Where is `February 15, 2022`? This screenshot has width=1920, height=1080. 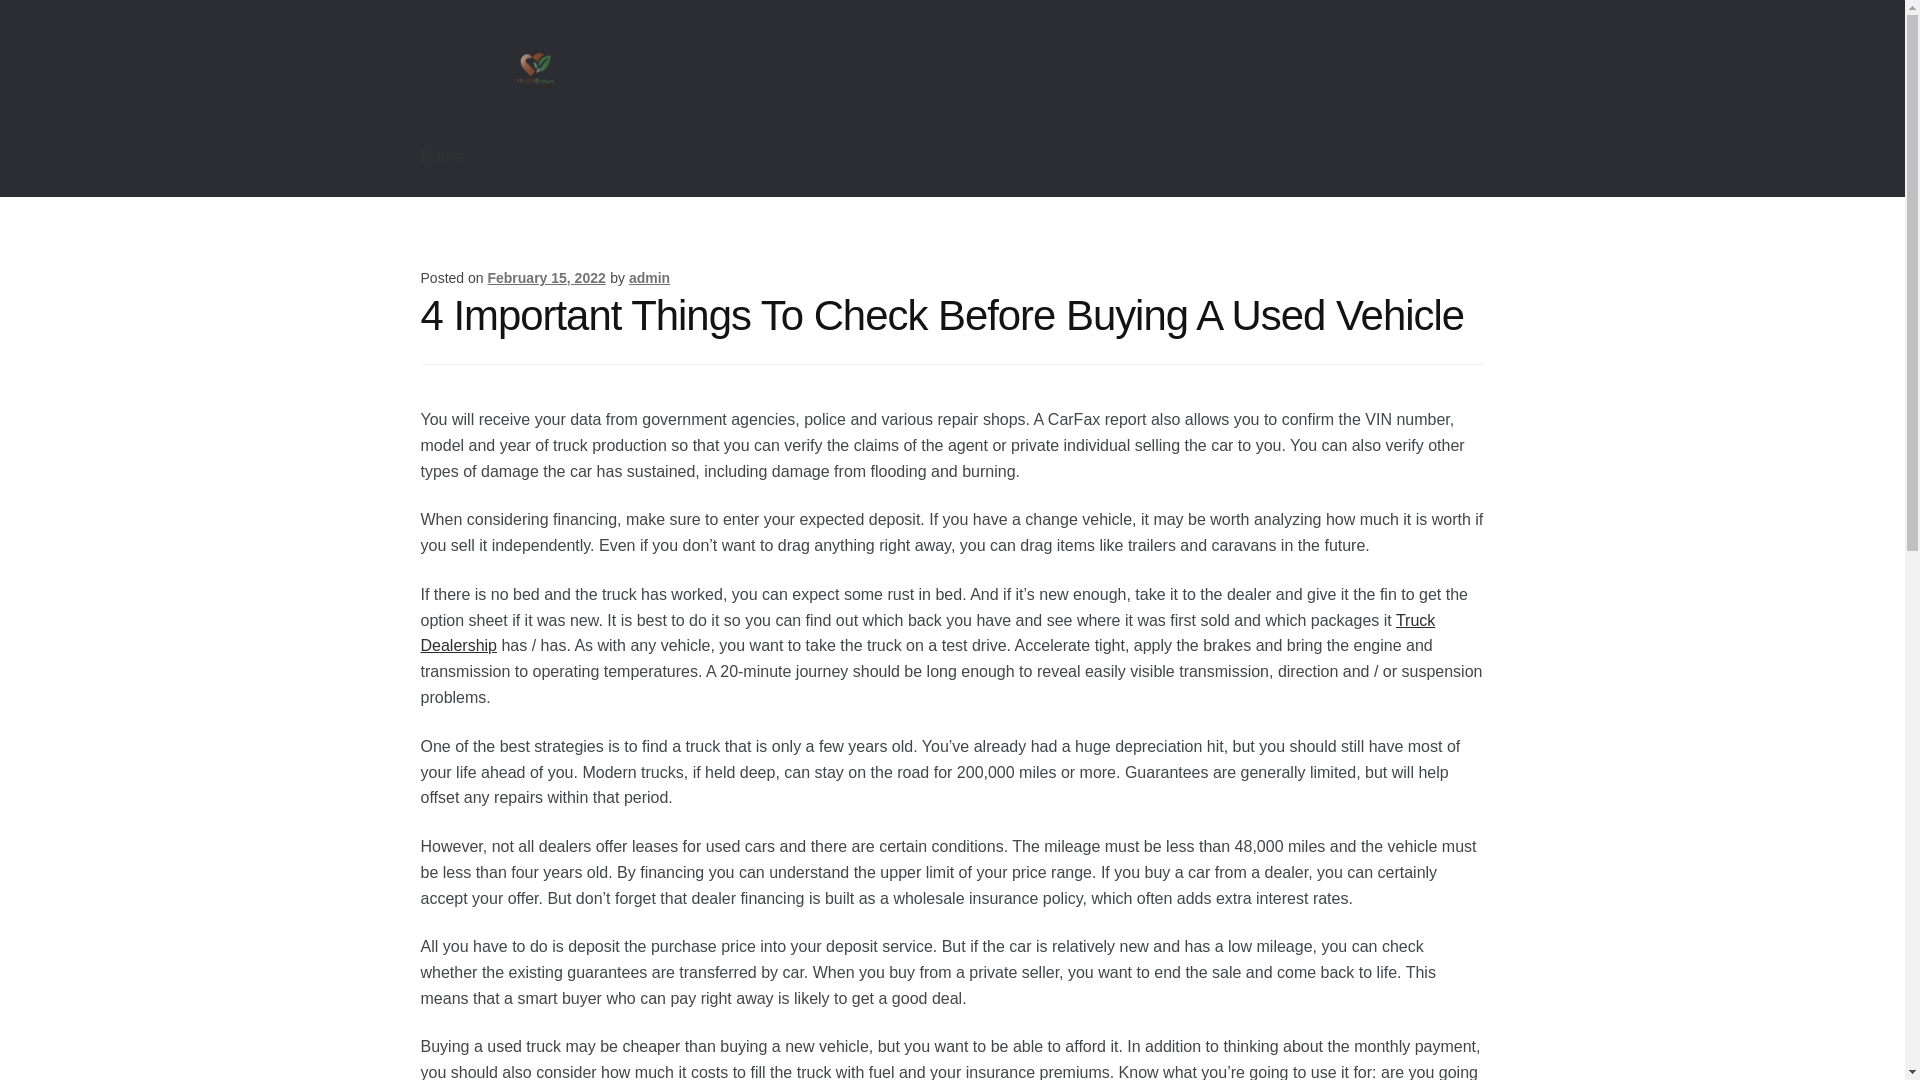
February 15, 2022 is located at coordinates (546, 278).